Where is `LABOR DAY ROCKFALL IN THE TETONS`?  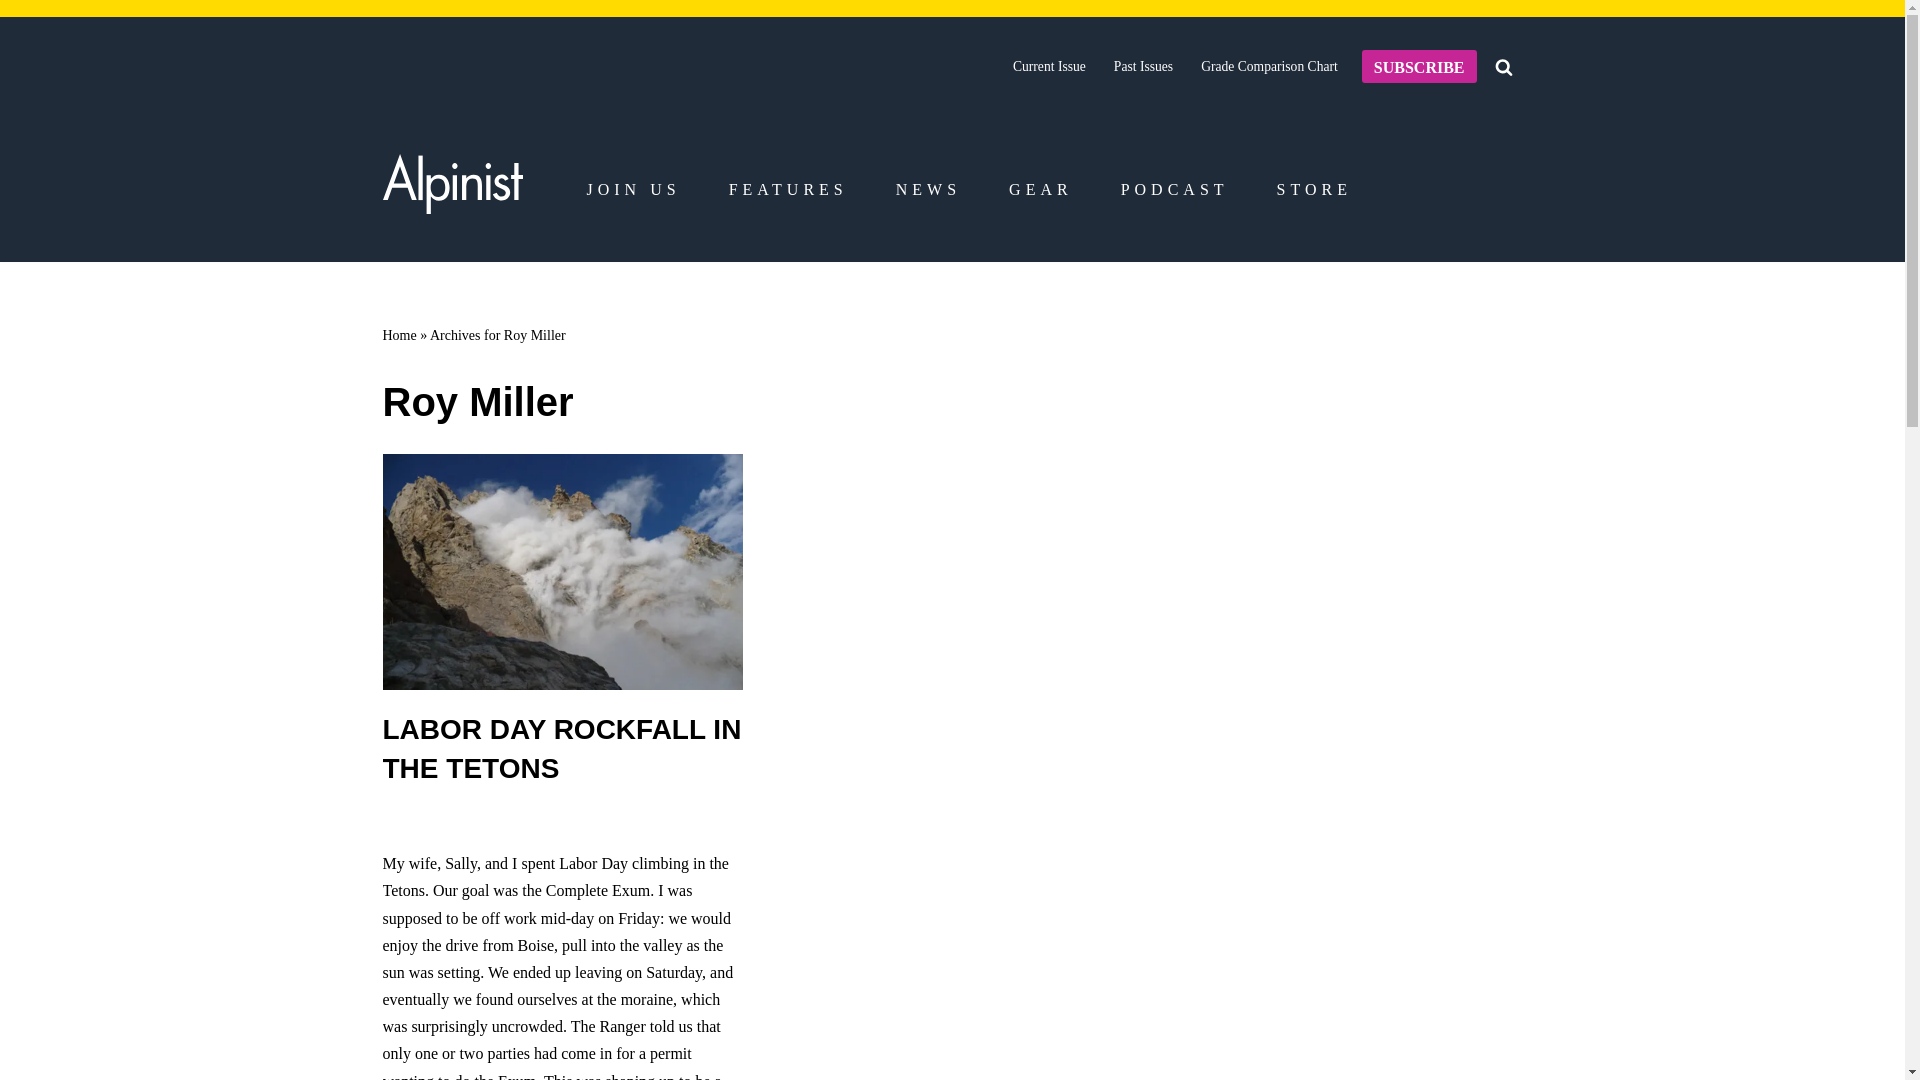
LABOR DAY ROCKFALL IN THE TETONS is located at coordinates (562, 748).